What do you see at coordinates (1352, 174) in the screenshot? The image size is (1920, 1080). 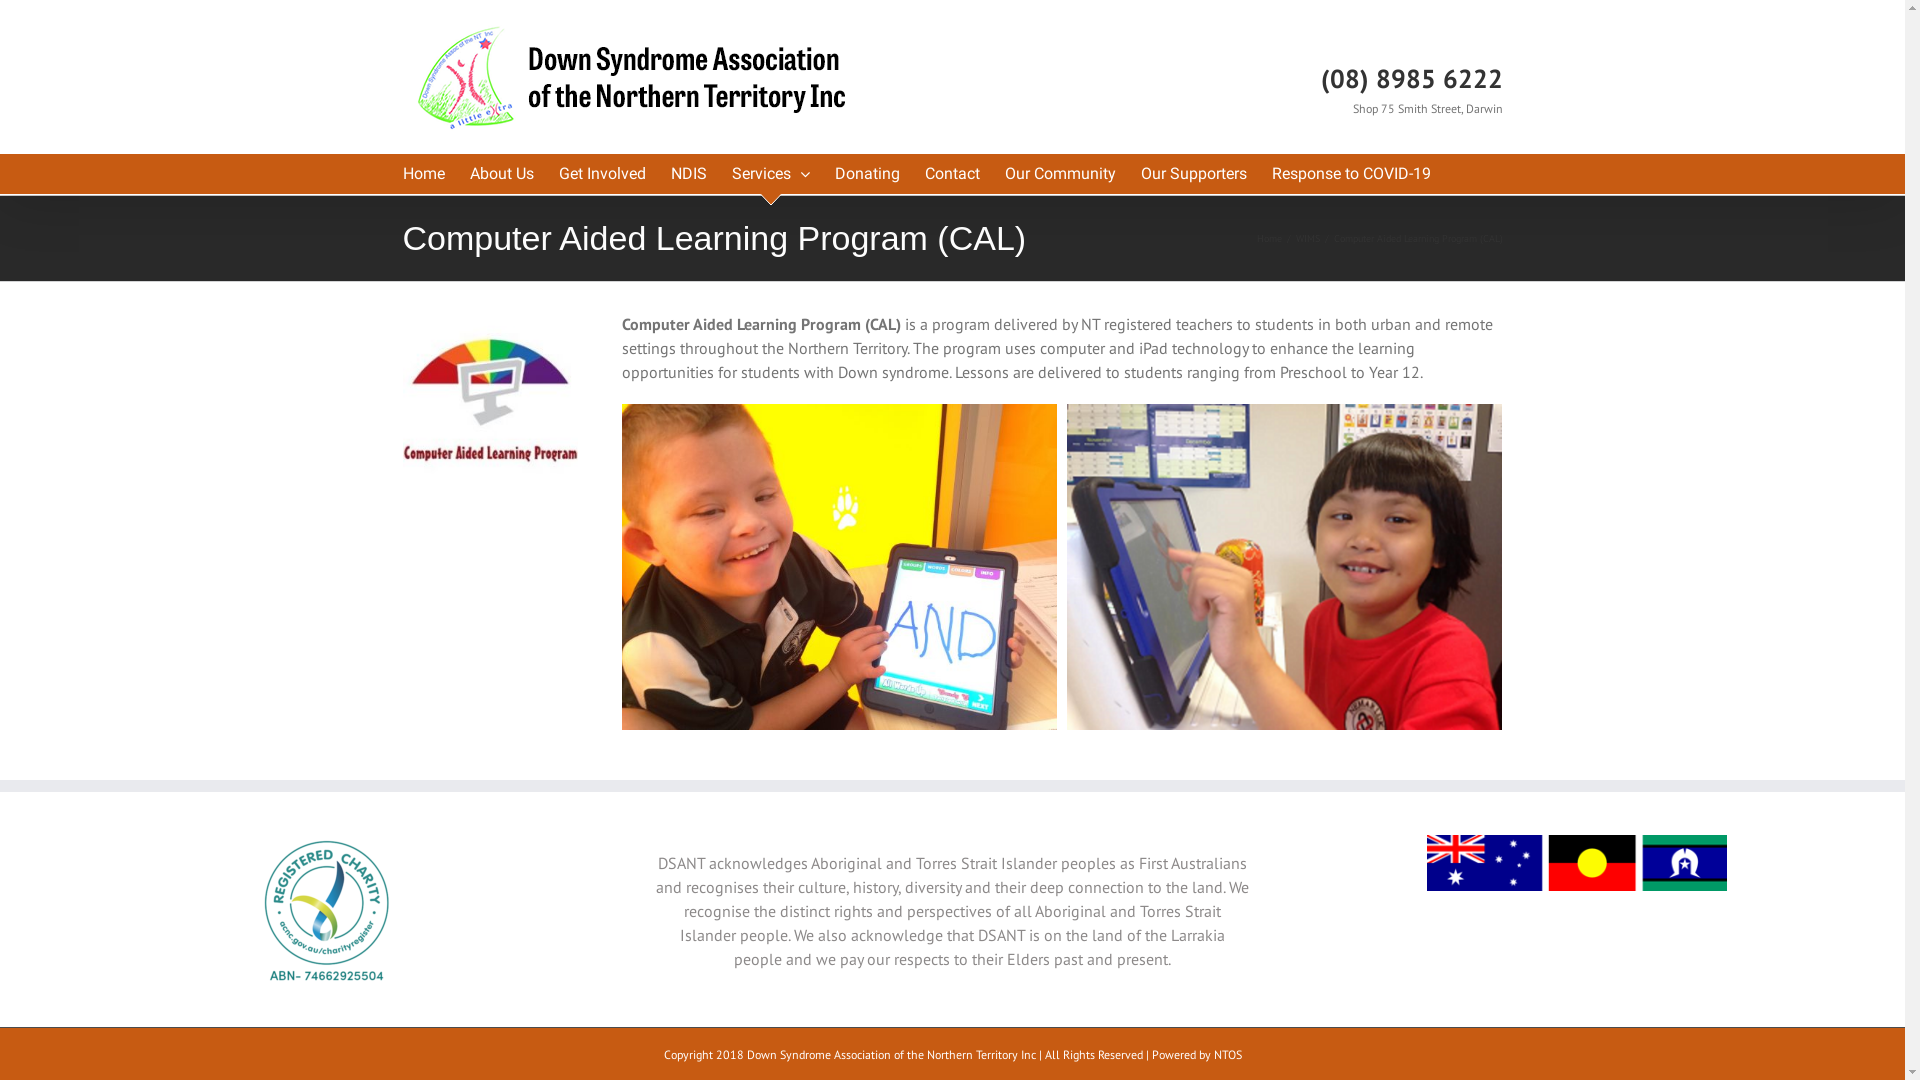 I see `Response to COVID-19` at bounding box center [1352, 174].